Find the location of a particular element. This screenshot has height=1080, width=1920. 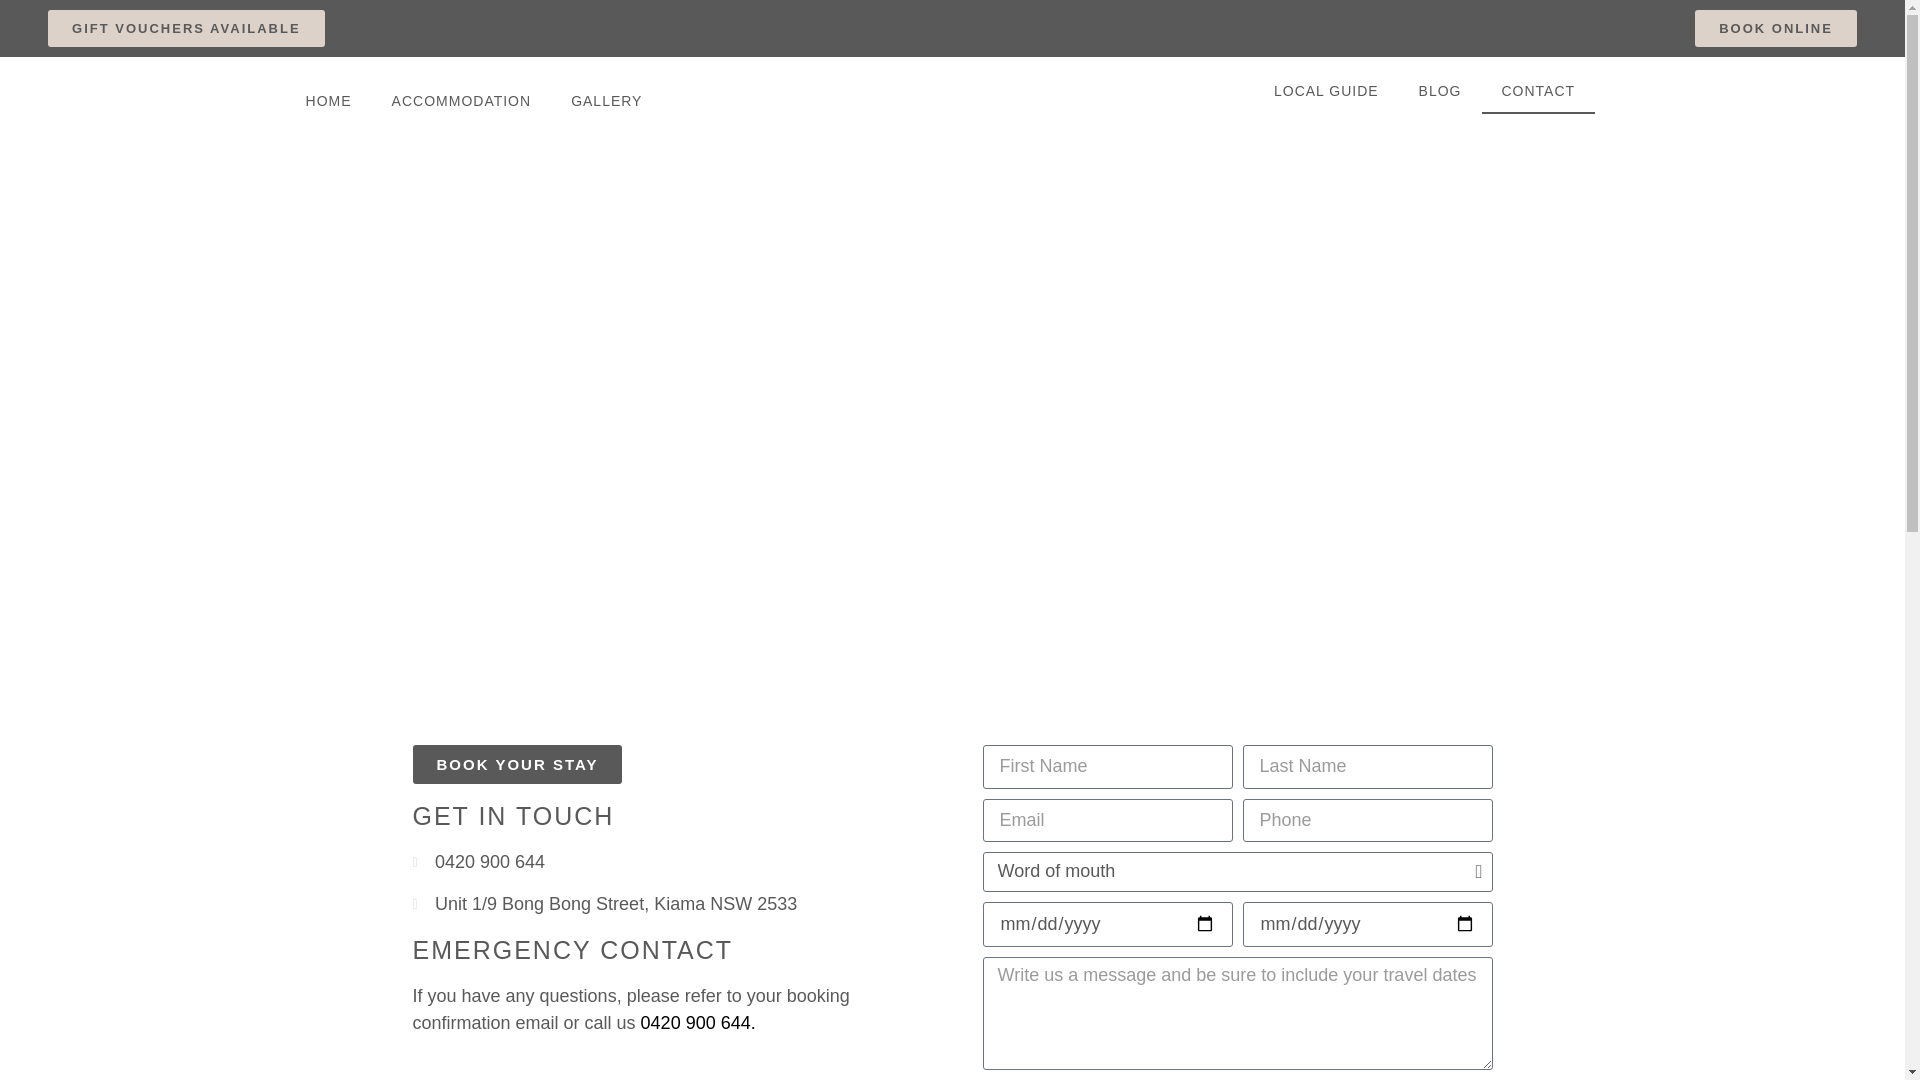

BOOK ONLINE is located at coordinates (1776, 28).